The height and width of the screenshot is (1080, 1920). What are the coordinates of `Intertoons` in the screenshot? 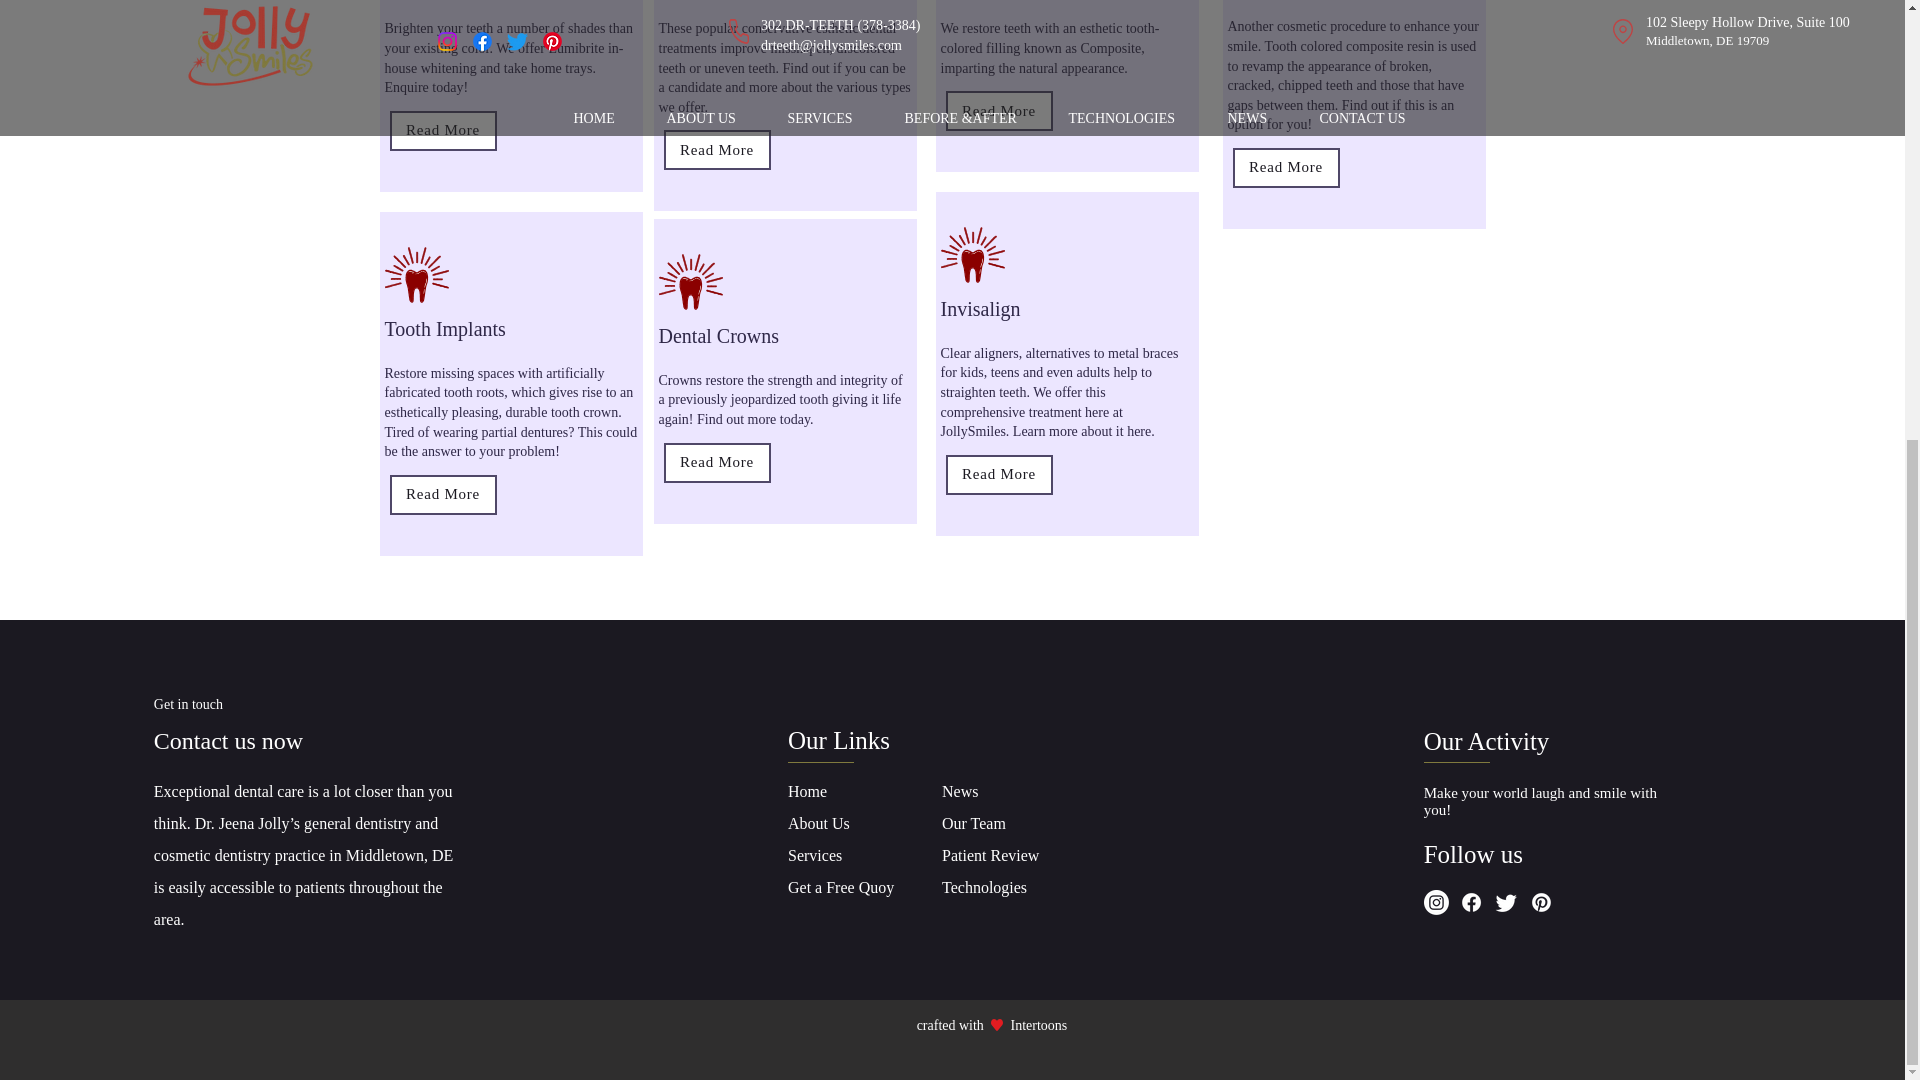 It's located at (1038, 1025).